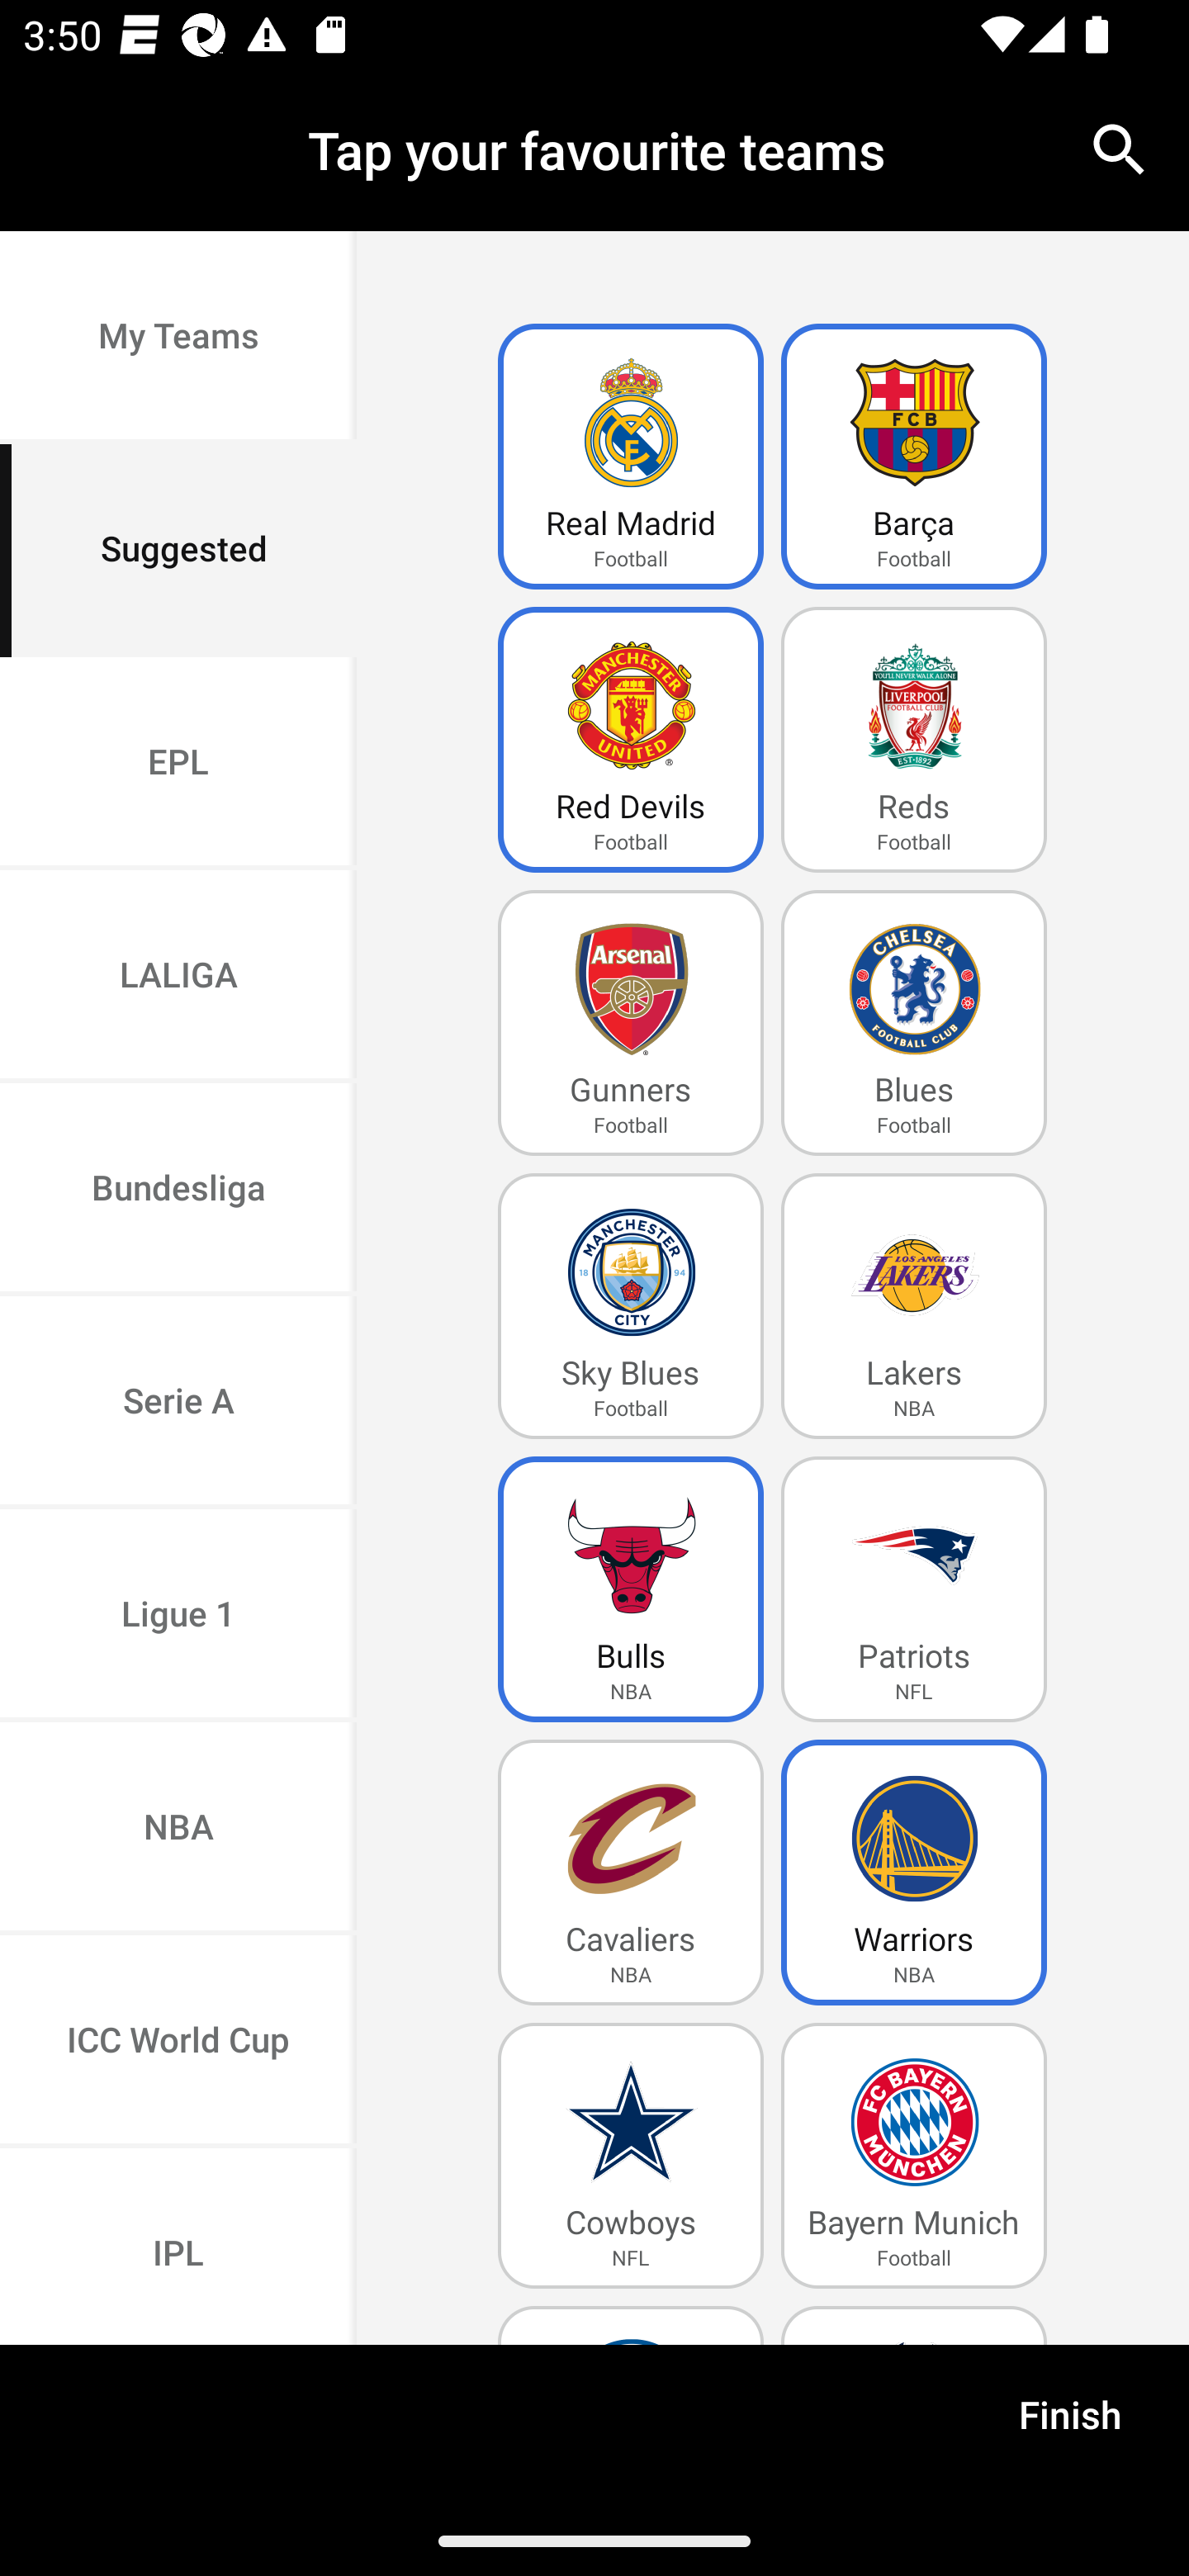 This screenshot has height=2576, width=1189. I want to click on Cavaliers Cavaliers NBA, so click(631, 1873).